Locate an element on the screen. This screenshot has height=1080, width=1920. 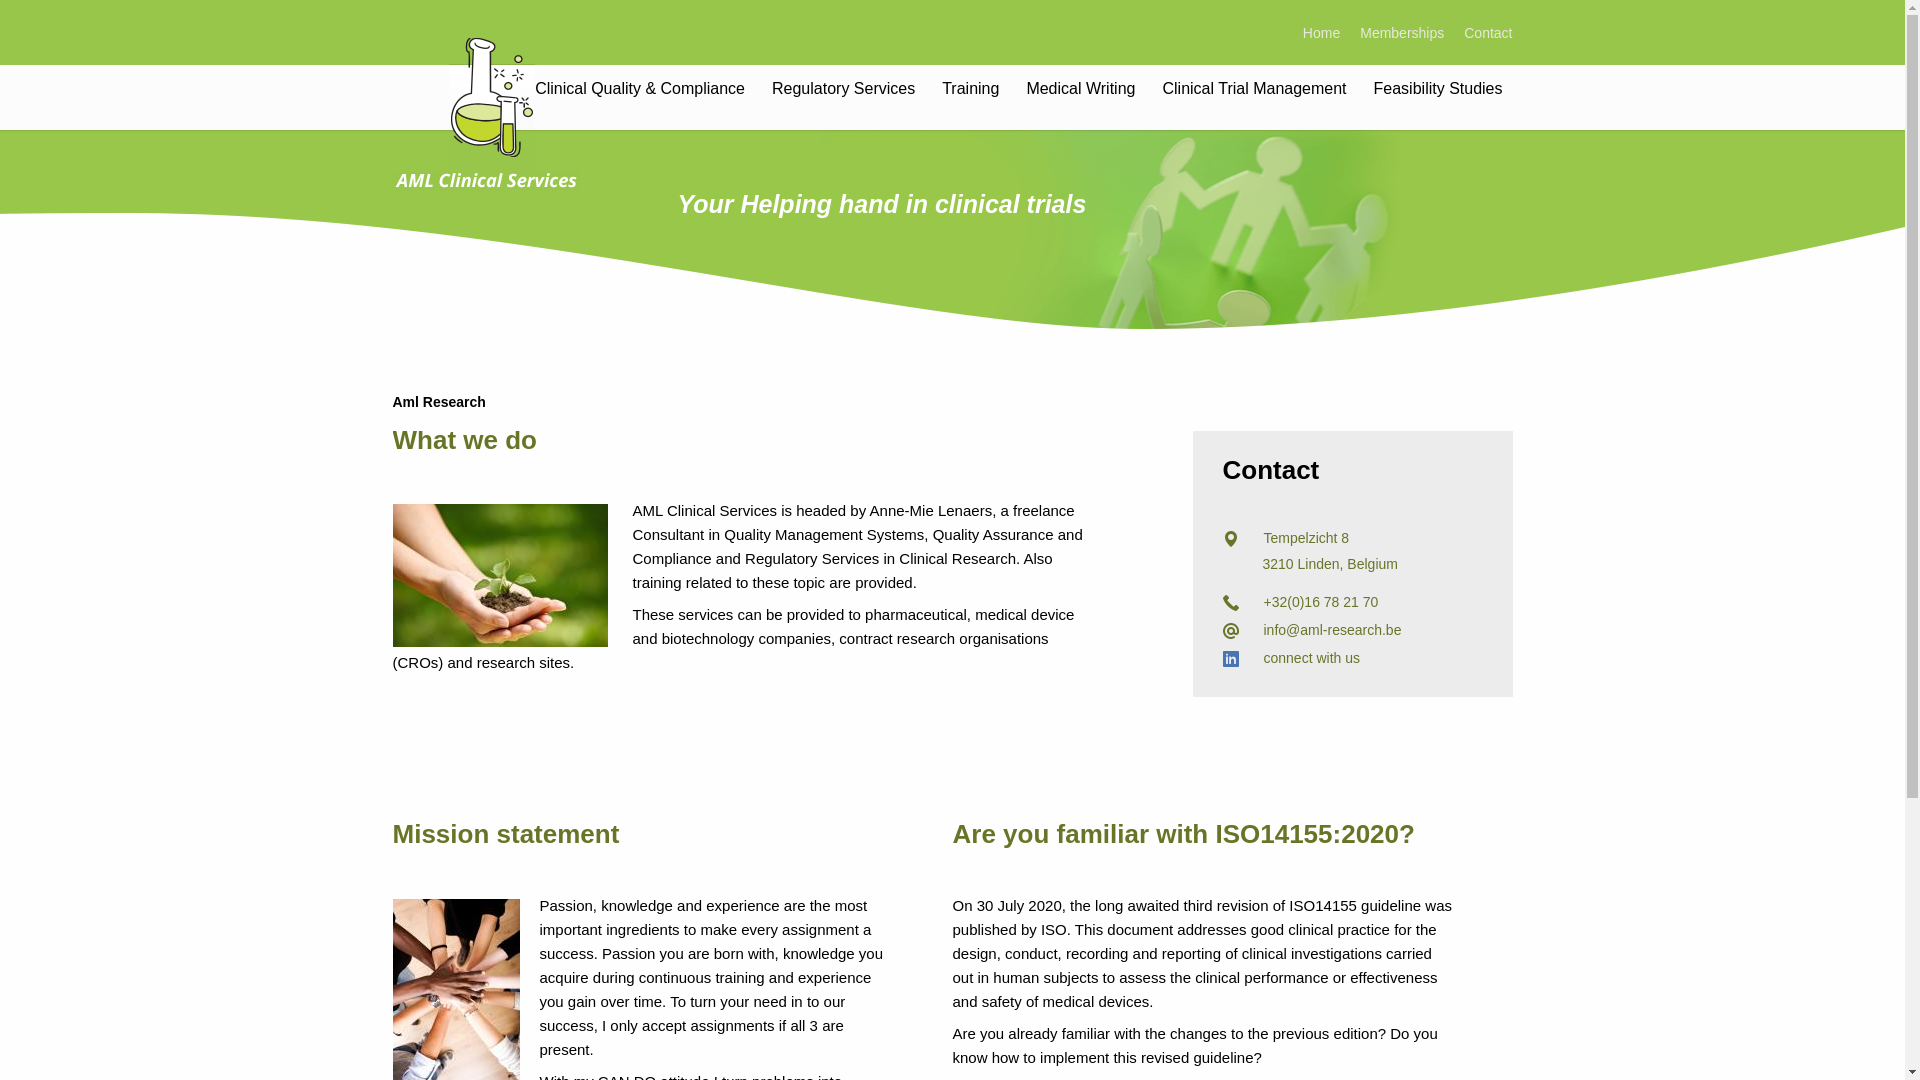
Home is located at coordinates (1312, 33).